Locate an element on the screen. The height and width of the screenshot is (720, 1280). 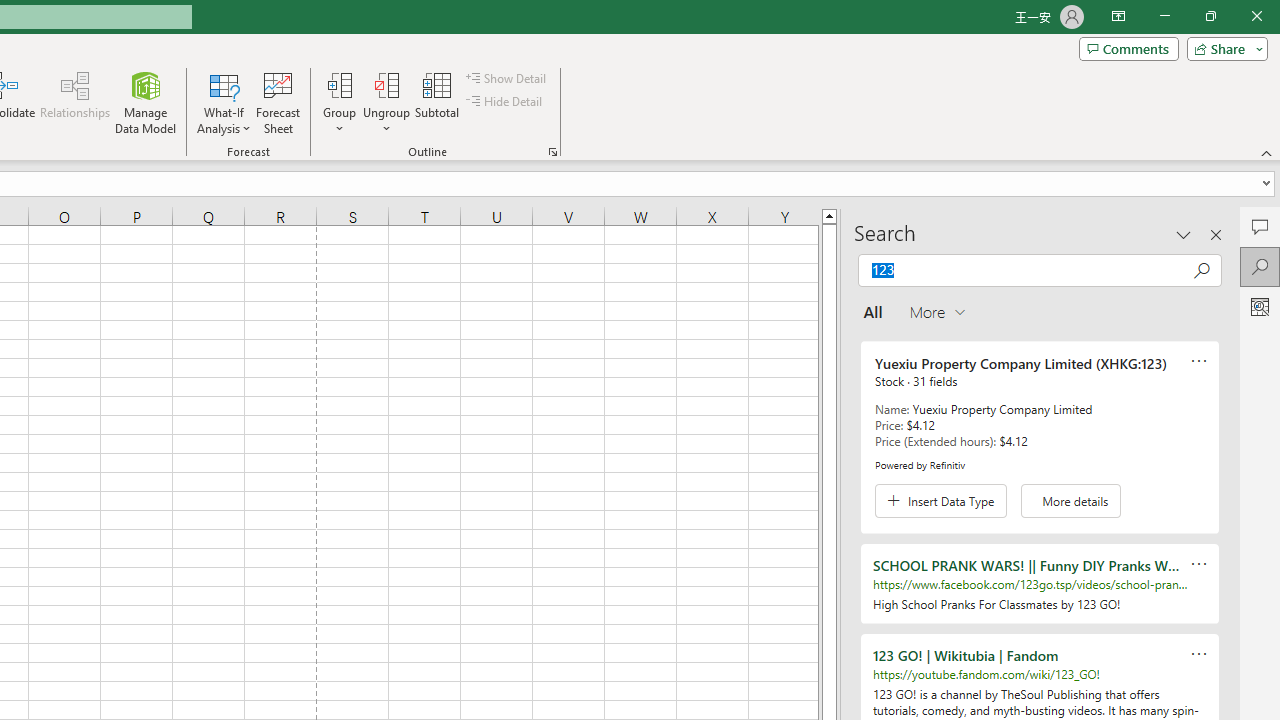
Search is located at coordinates (1260, 266).